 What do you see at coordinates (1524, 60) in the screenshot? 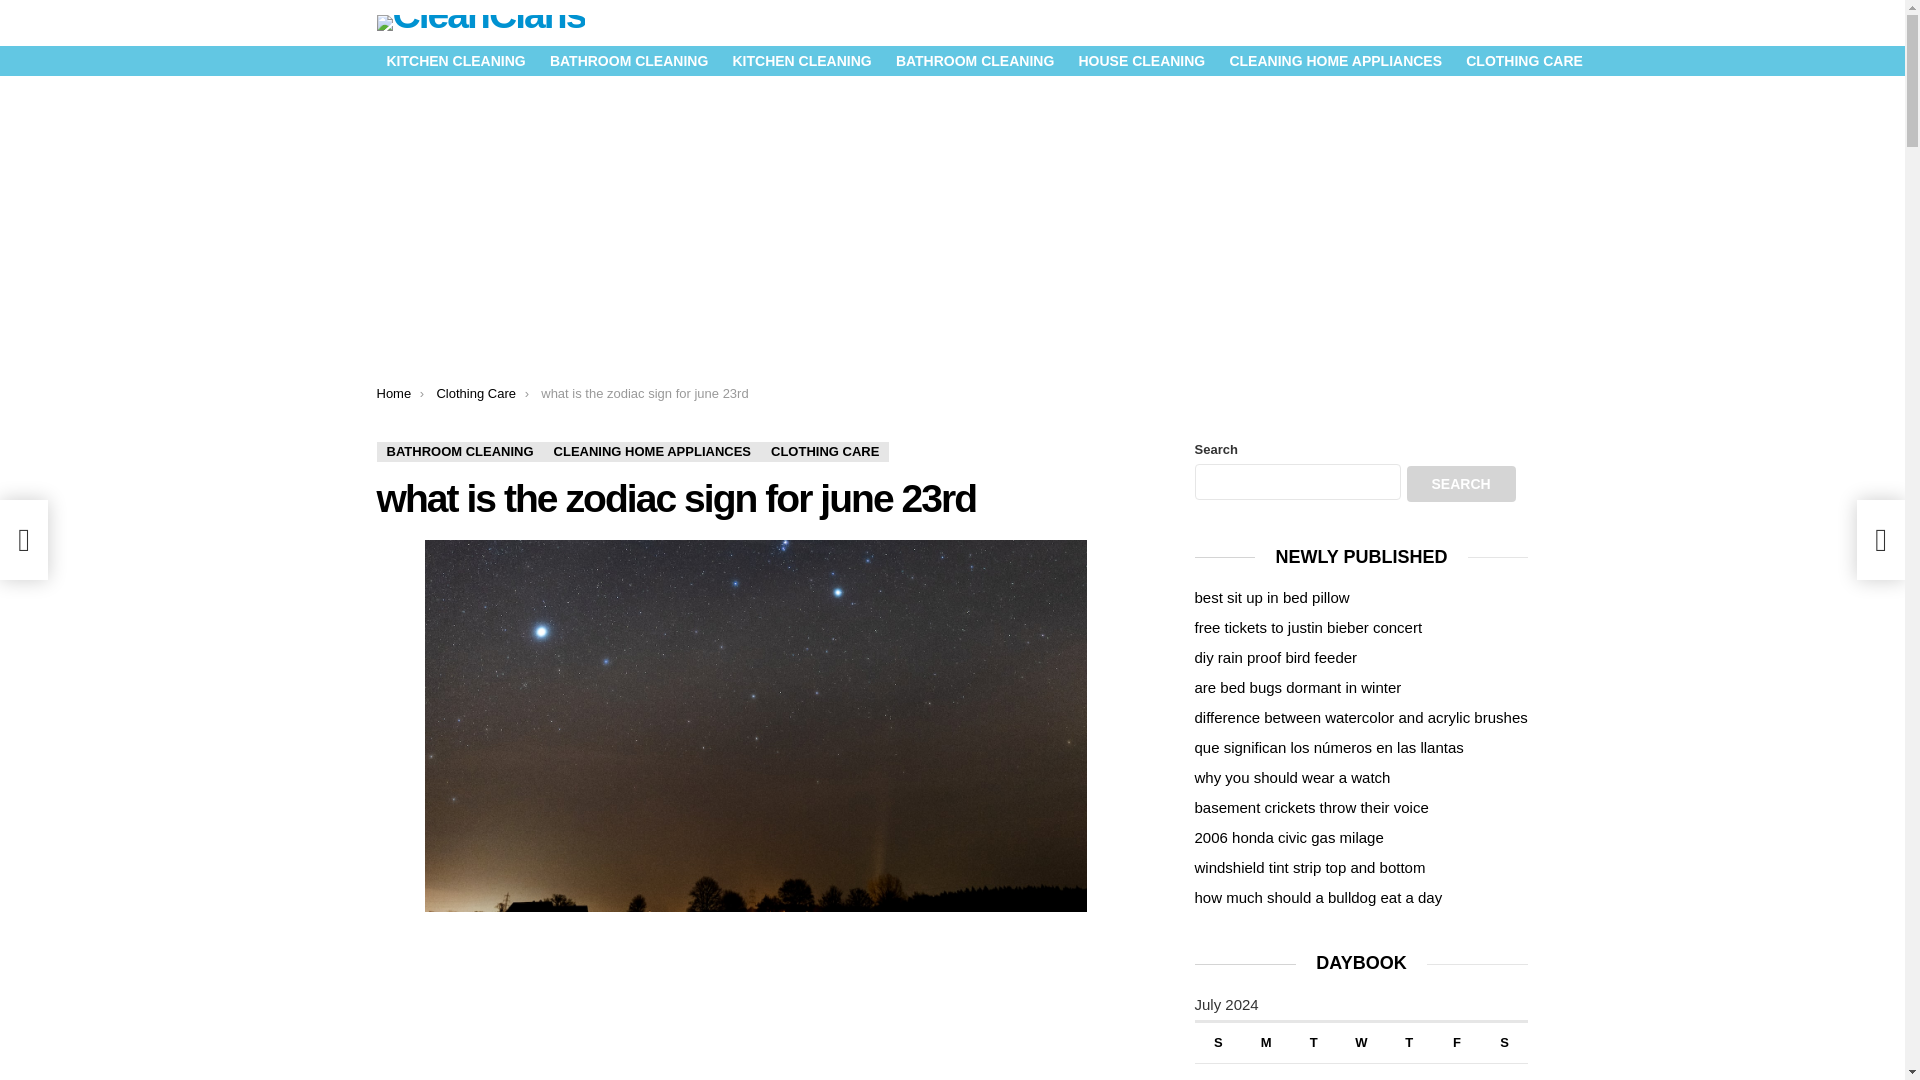
I see `CLOTHING CARE` at bounding box center [1524, 60].